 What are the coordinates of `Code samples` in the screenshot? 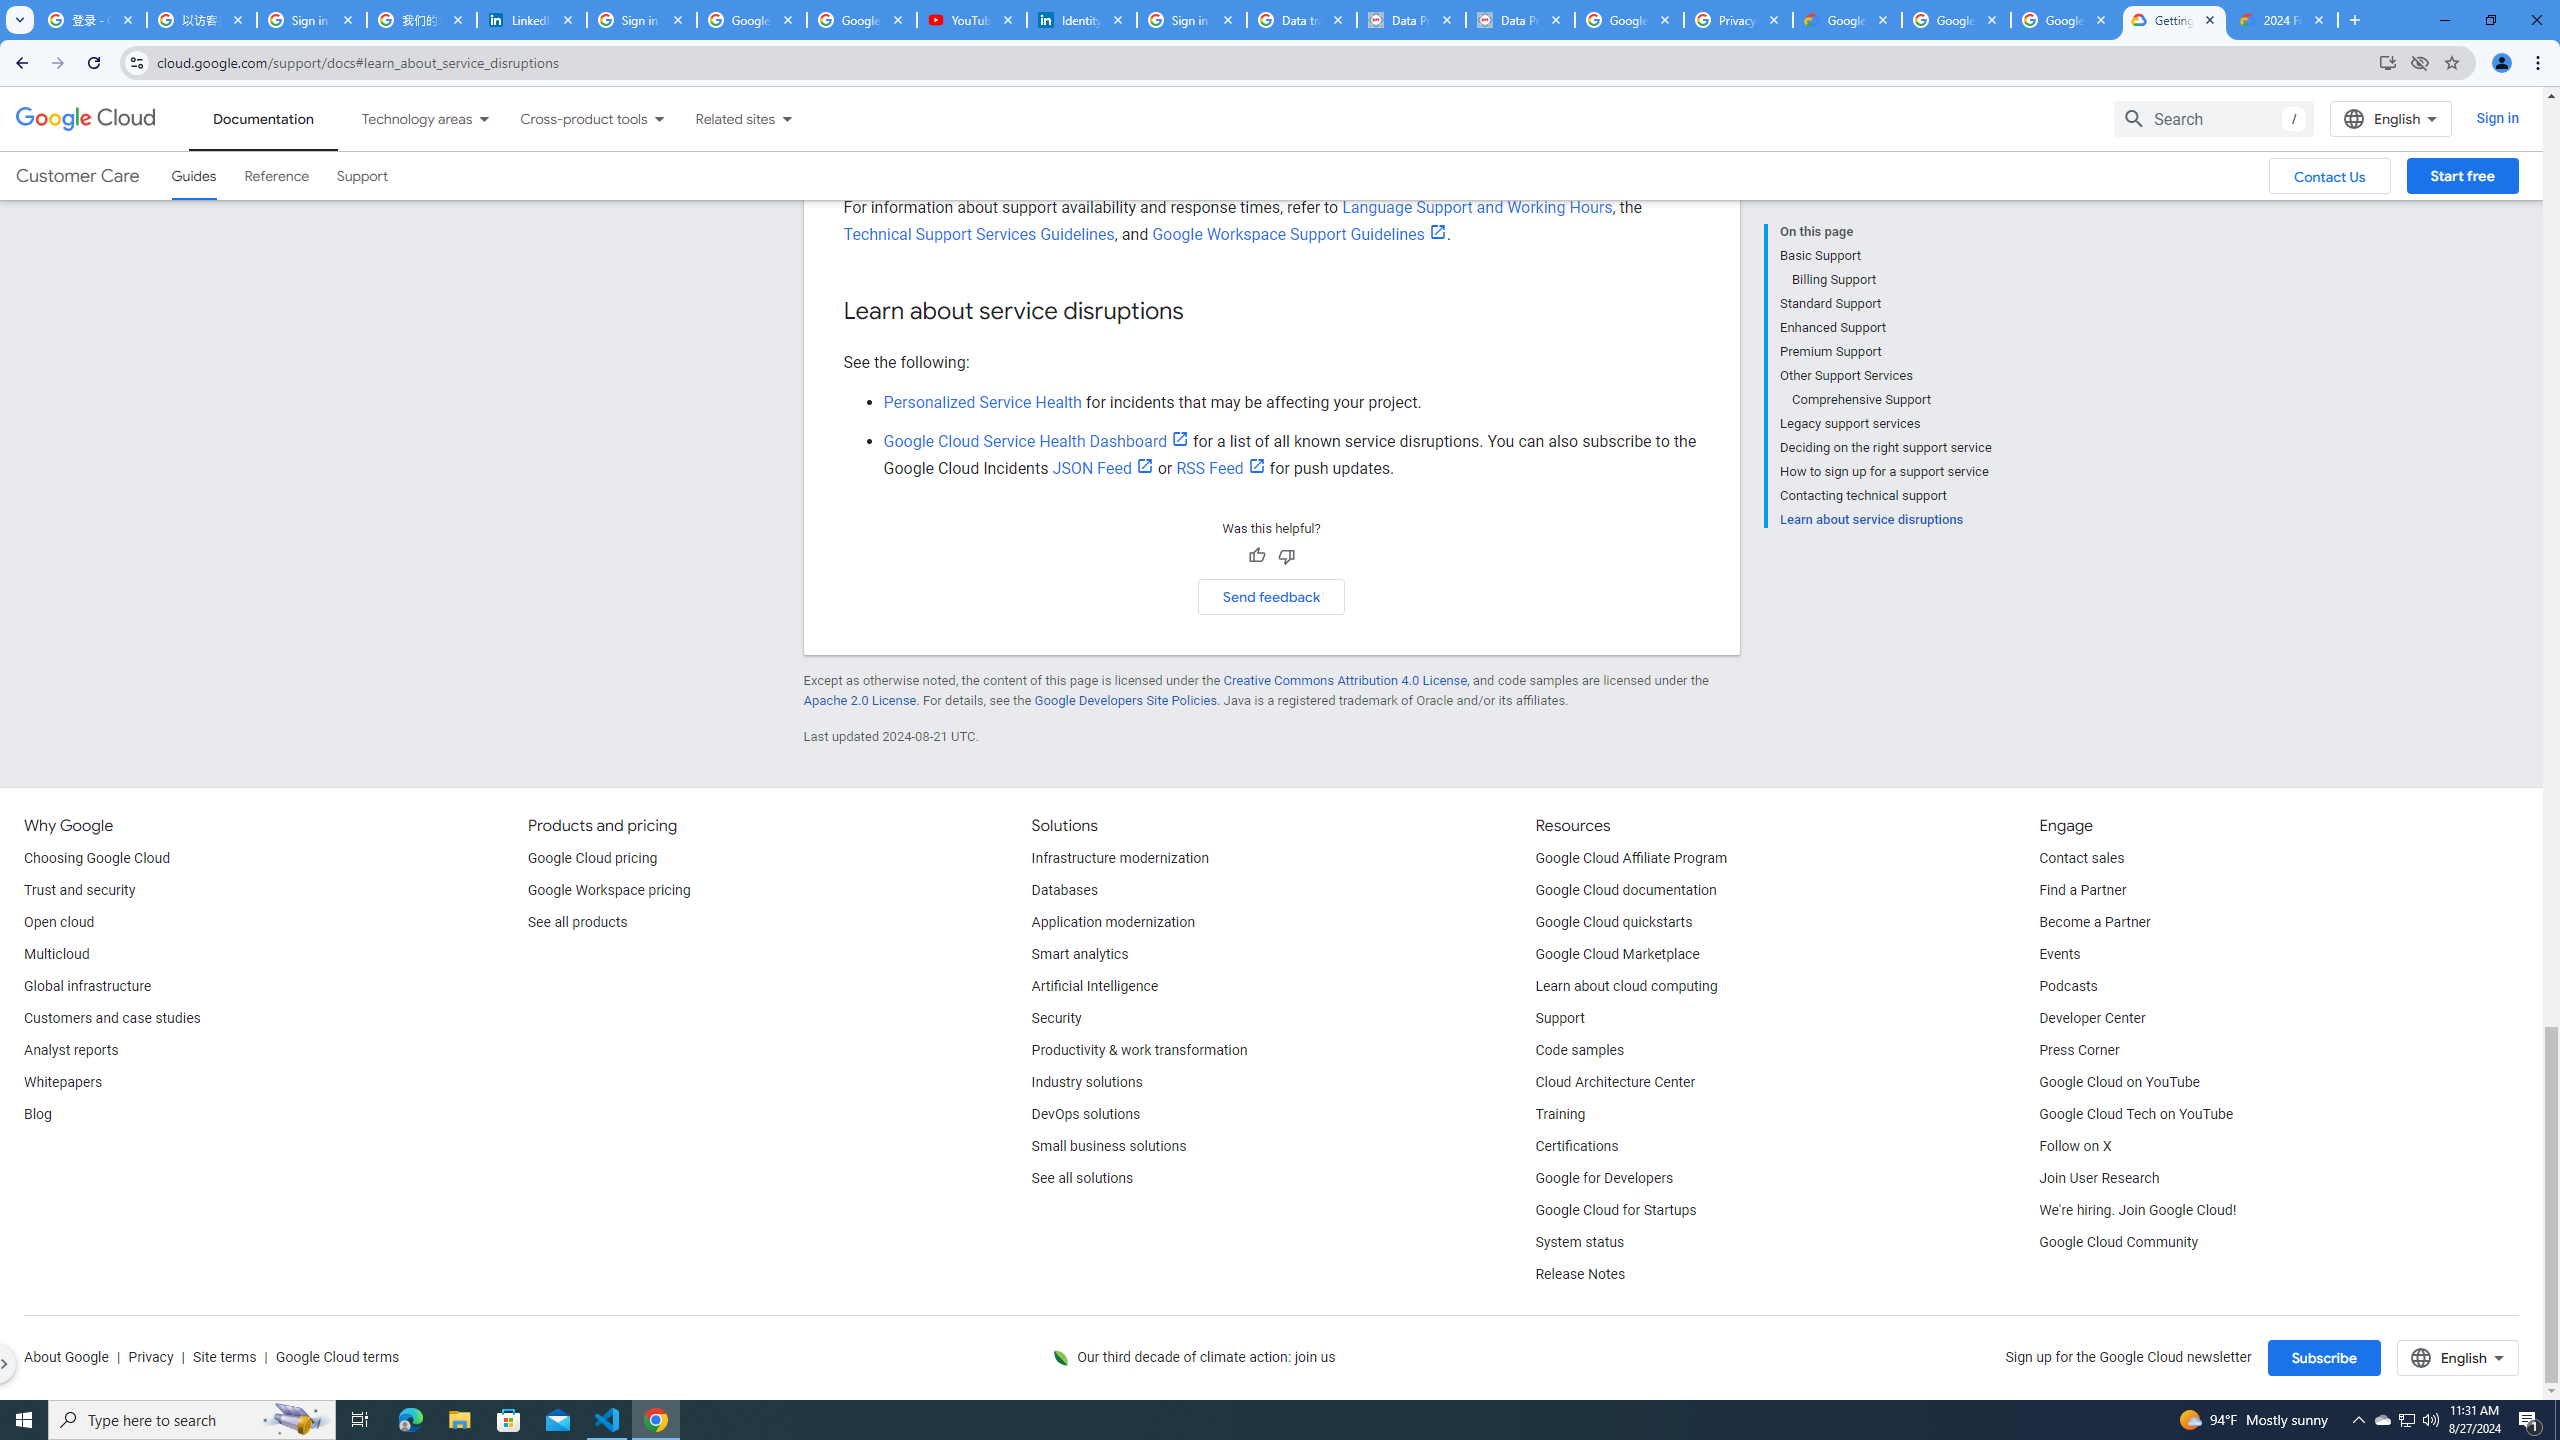 It's located at (1580, 1051).